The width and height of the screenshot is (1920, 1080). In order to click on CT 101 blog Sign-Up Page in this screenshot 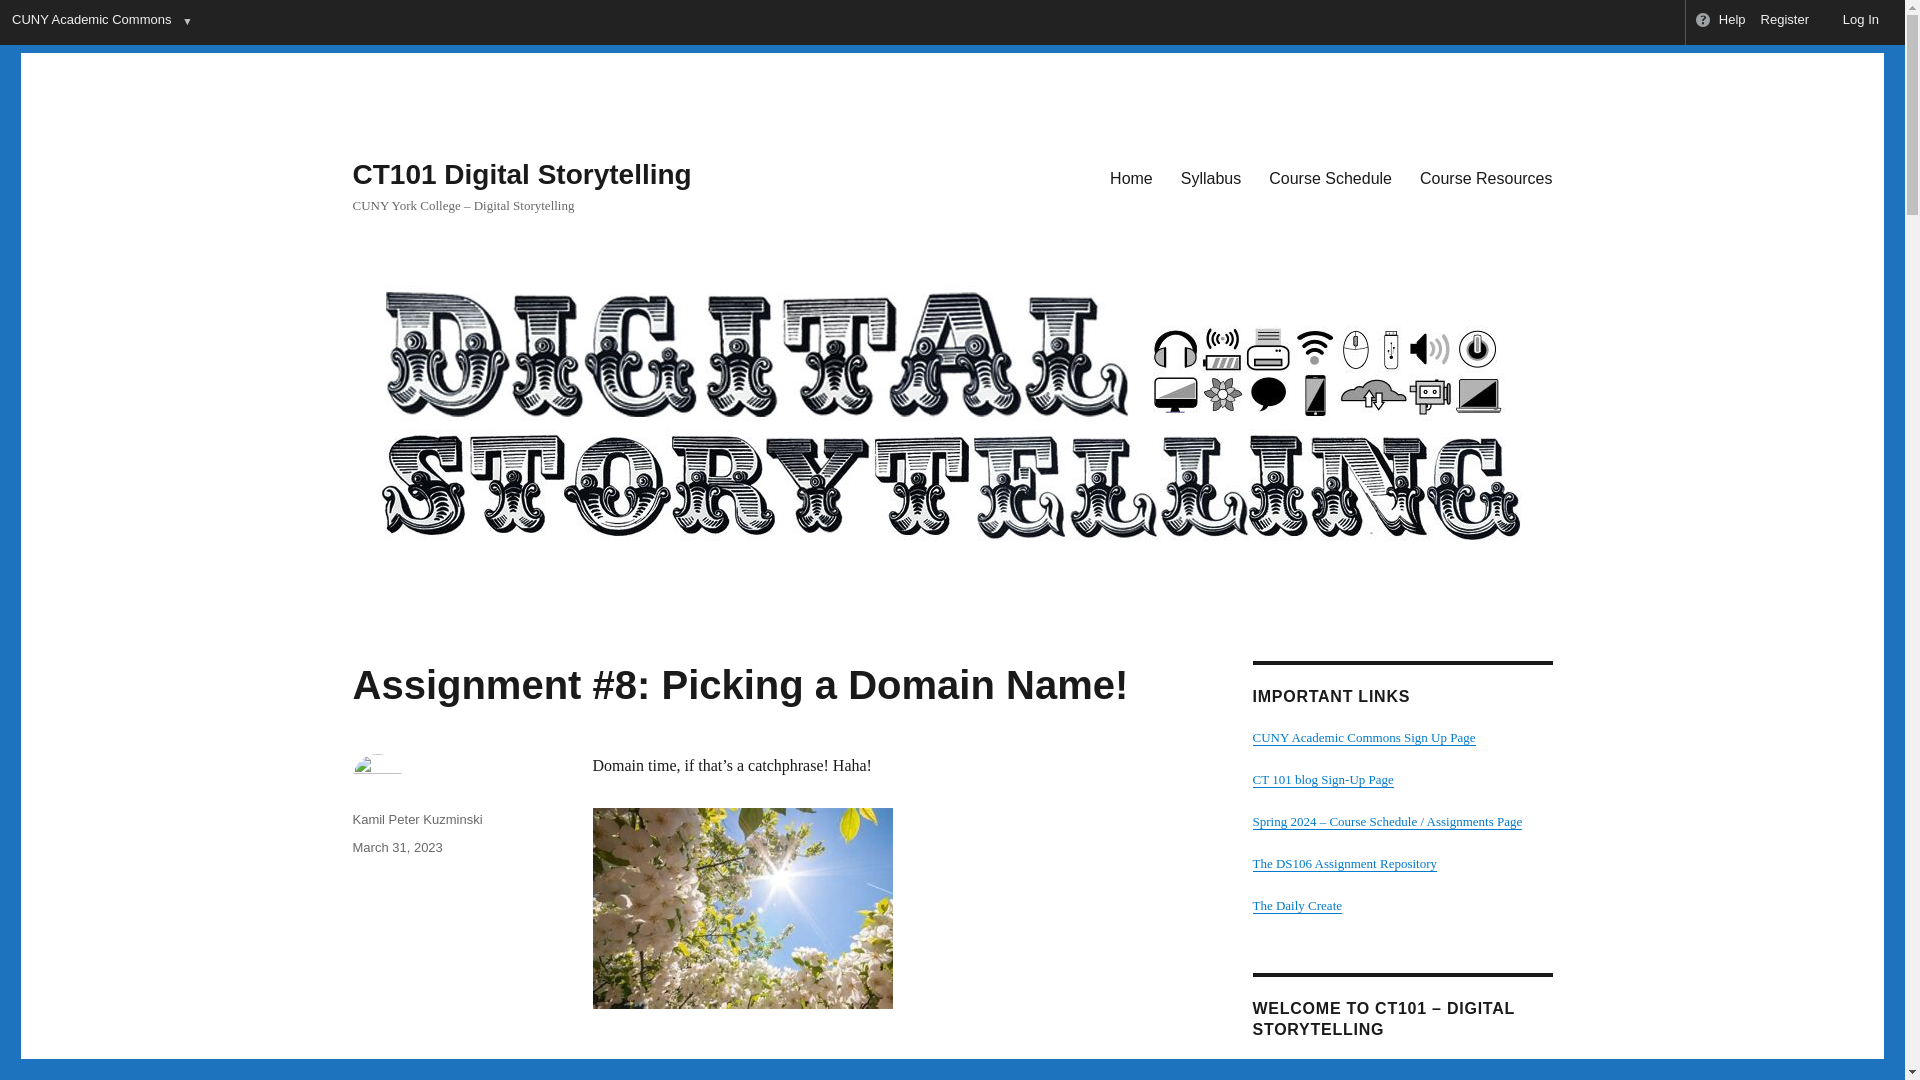, I will do `click(1322, 780)`.